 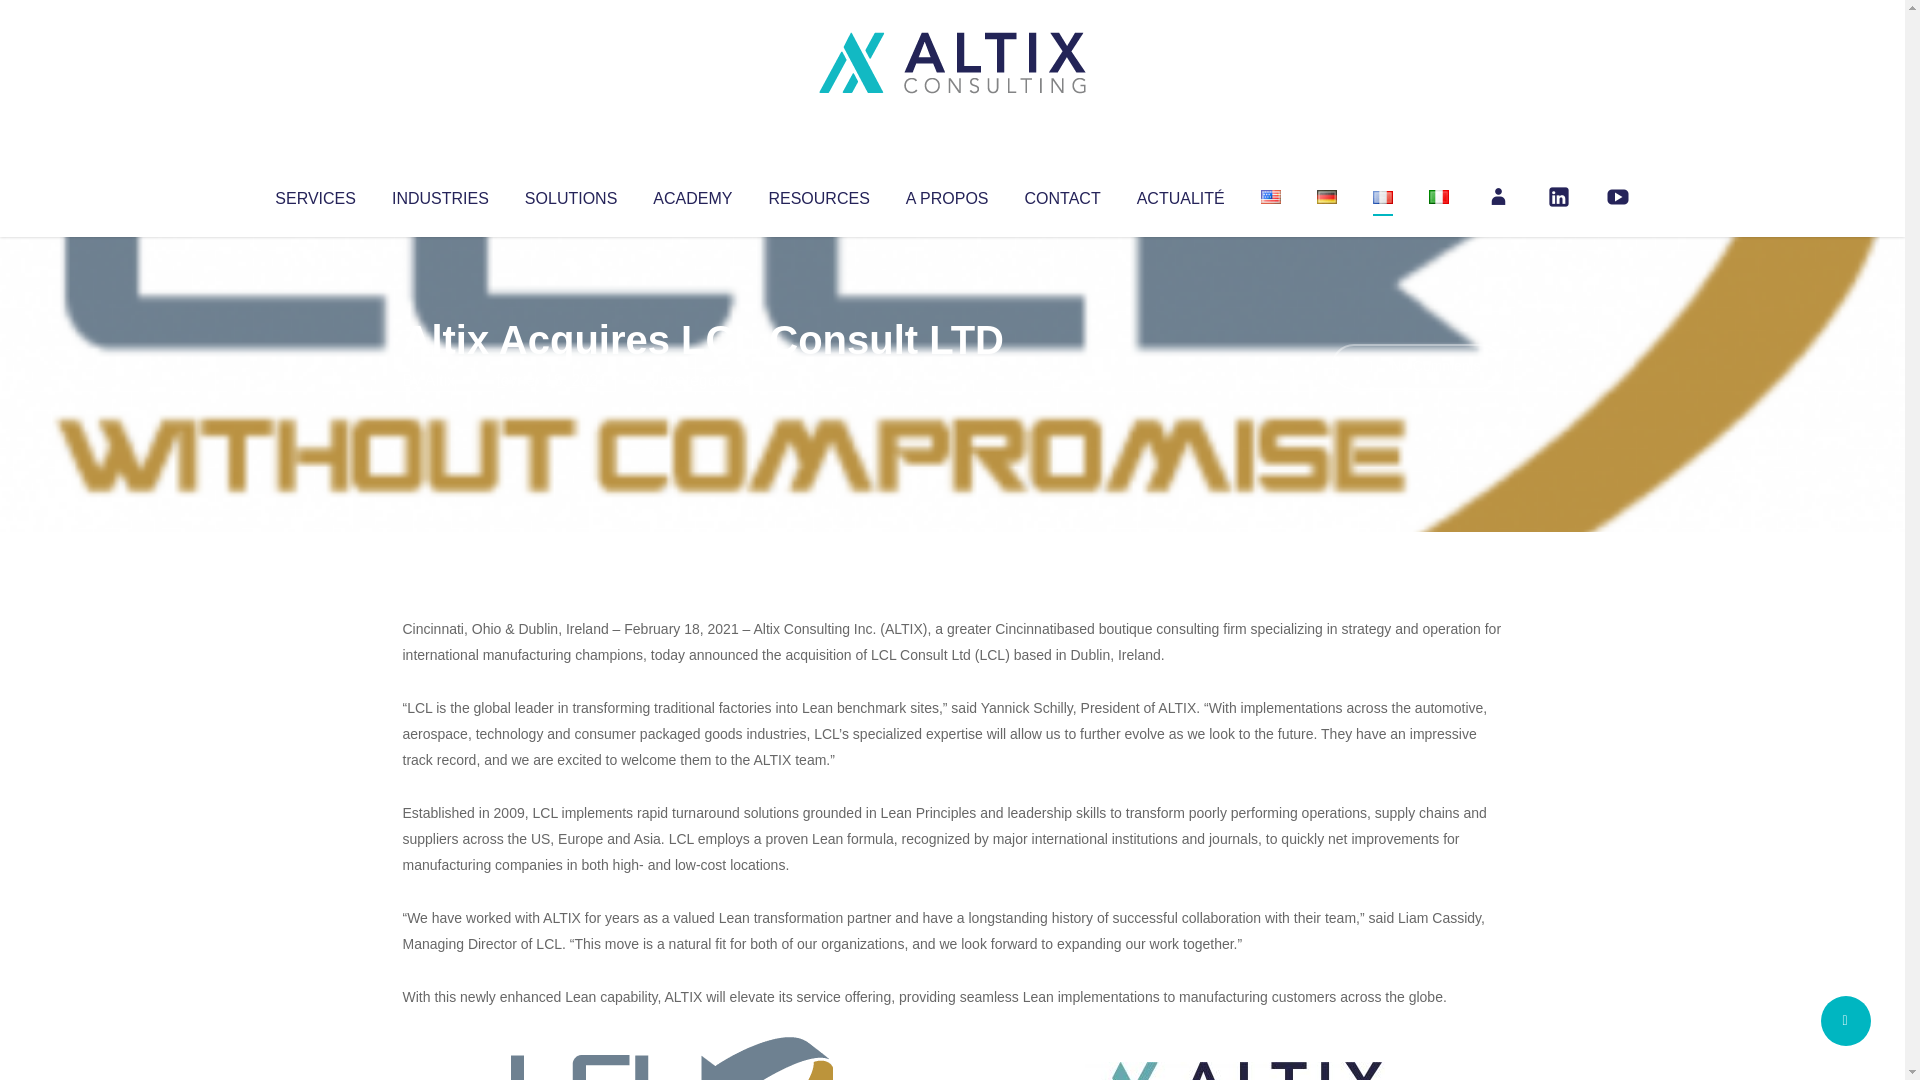 I want to click on No Comments, so click(x=1416, y=366).